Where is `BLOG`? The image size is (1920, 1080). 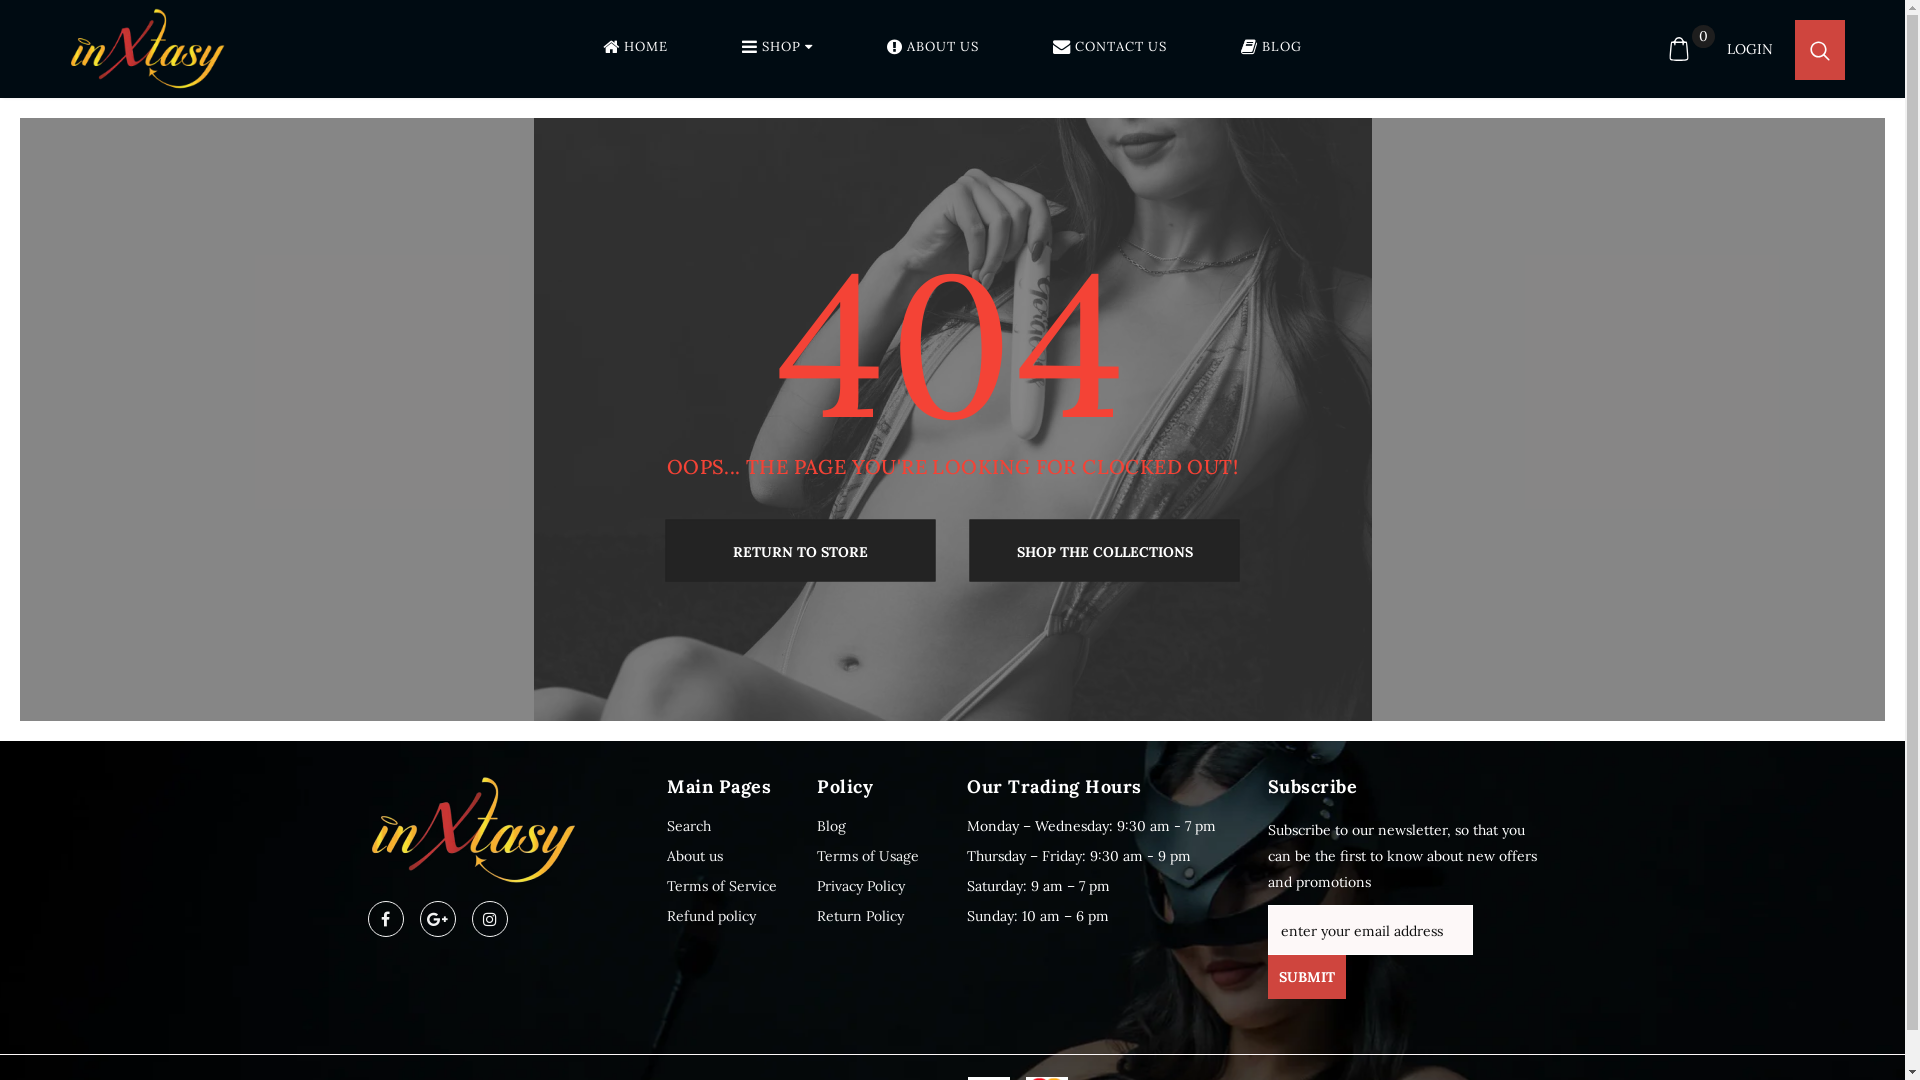
BLOG is located at coordinates (1272, 51).